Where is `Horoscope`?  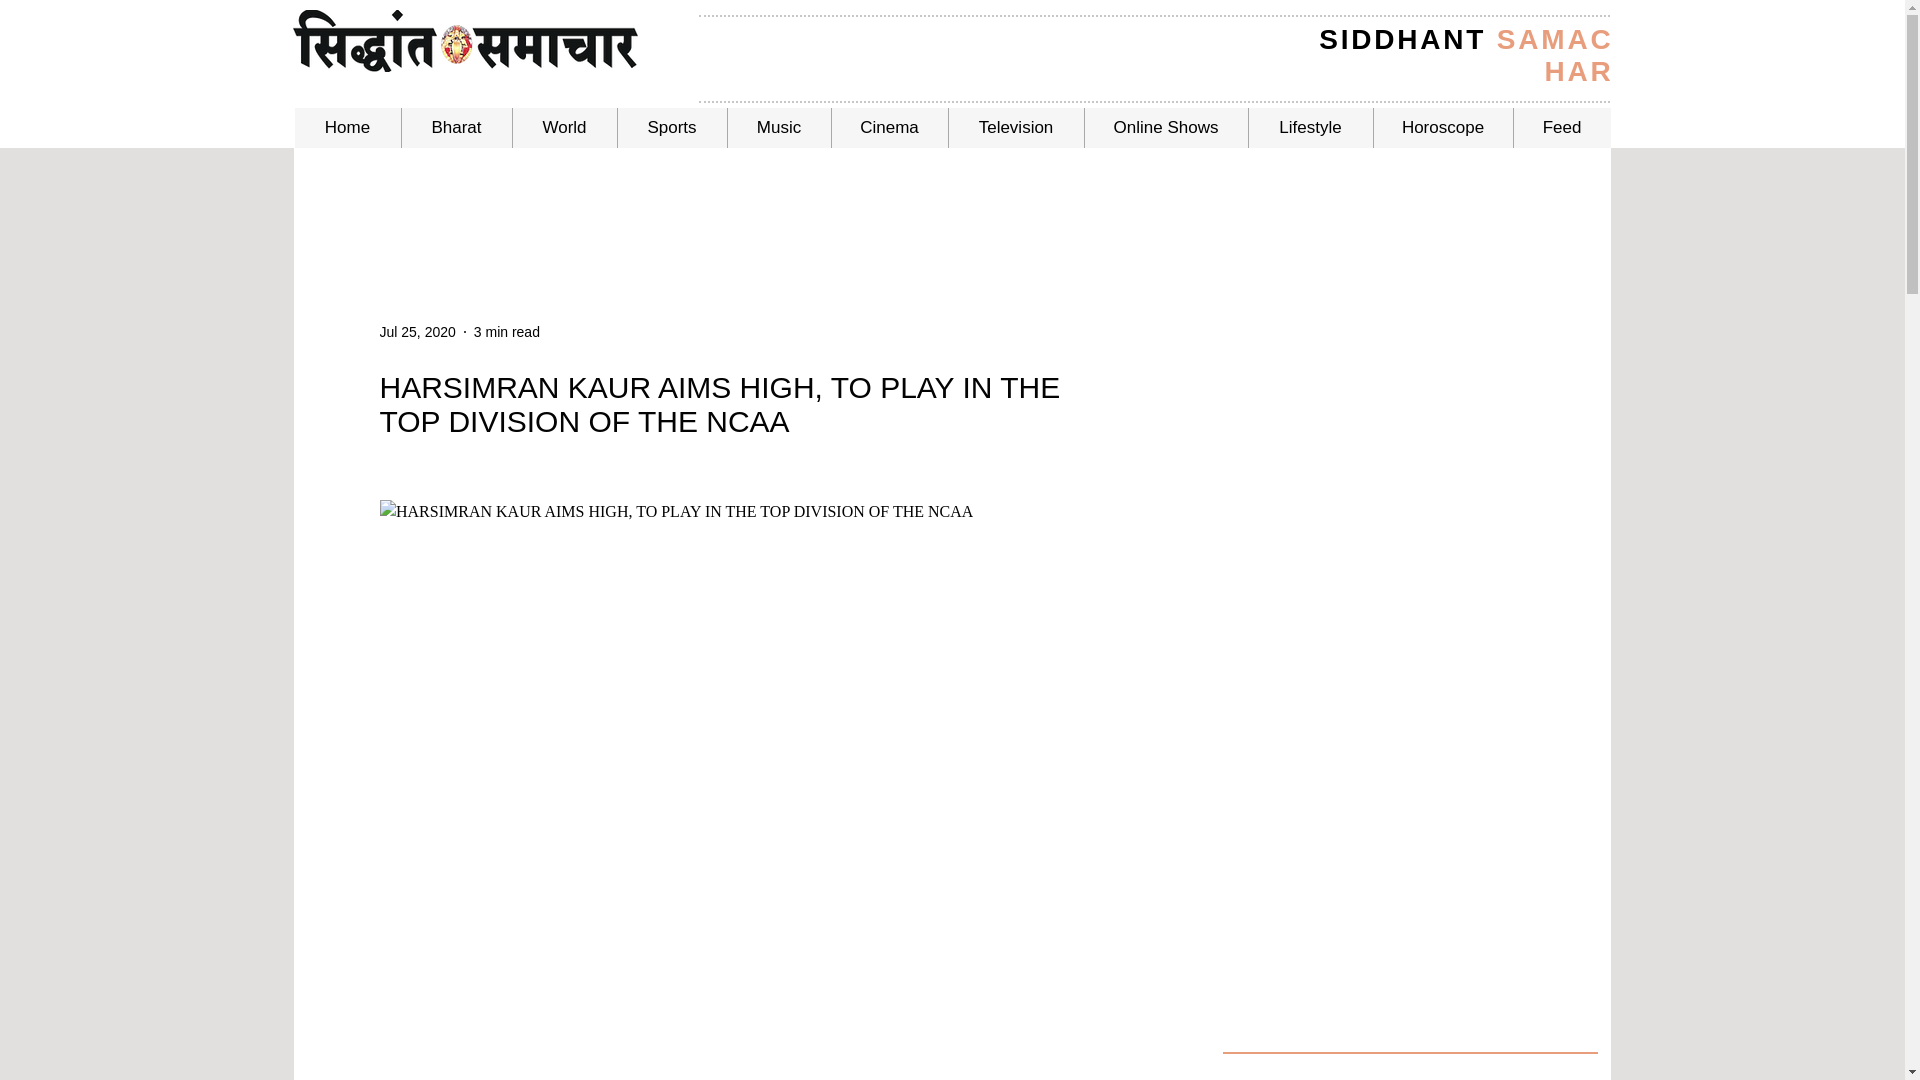
Horoscope is located at coordinates (1442, 128).